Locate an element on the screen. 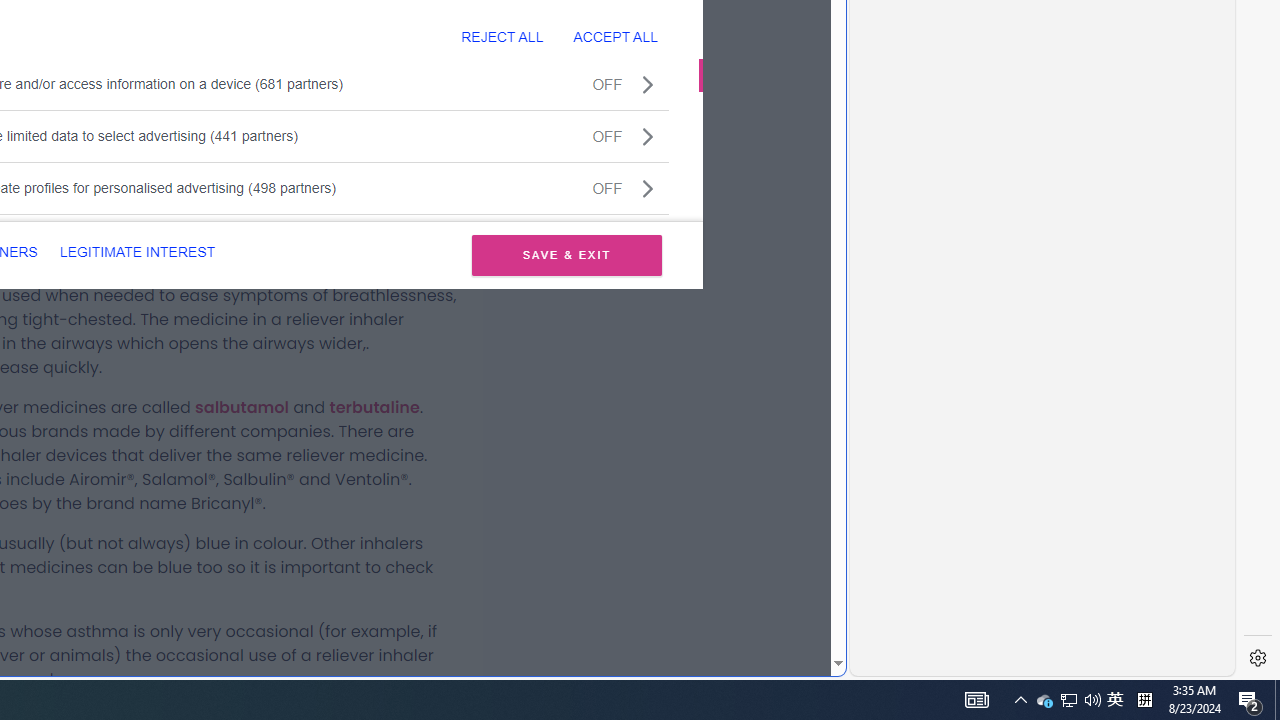 This screenshot has width=1280, height=720. REJECT ALL is located at coordinates (502, 36).